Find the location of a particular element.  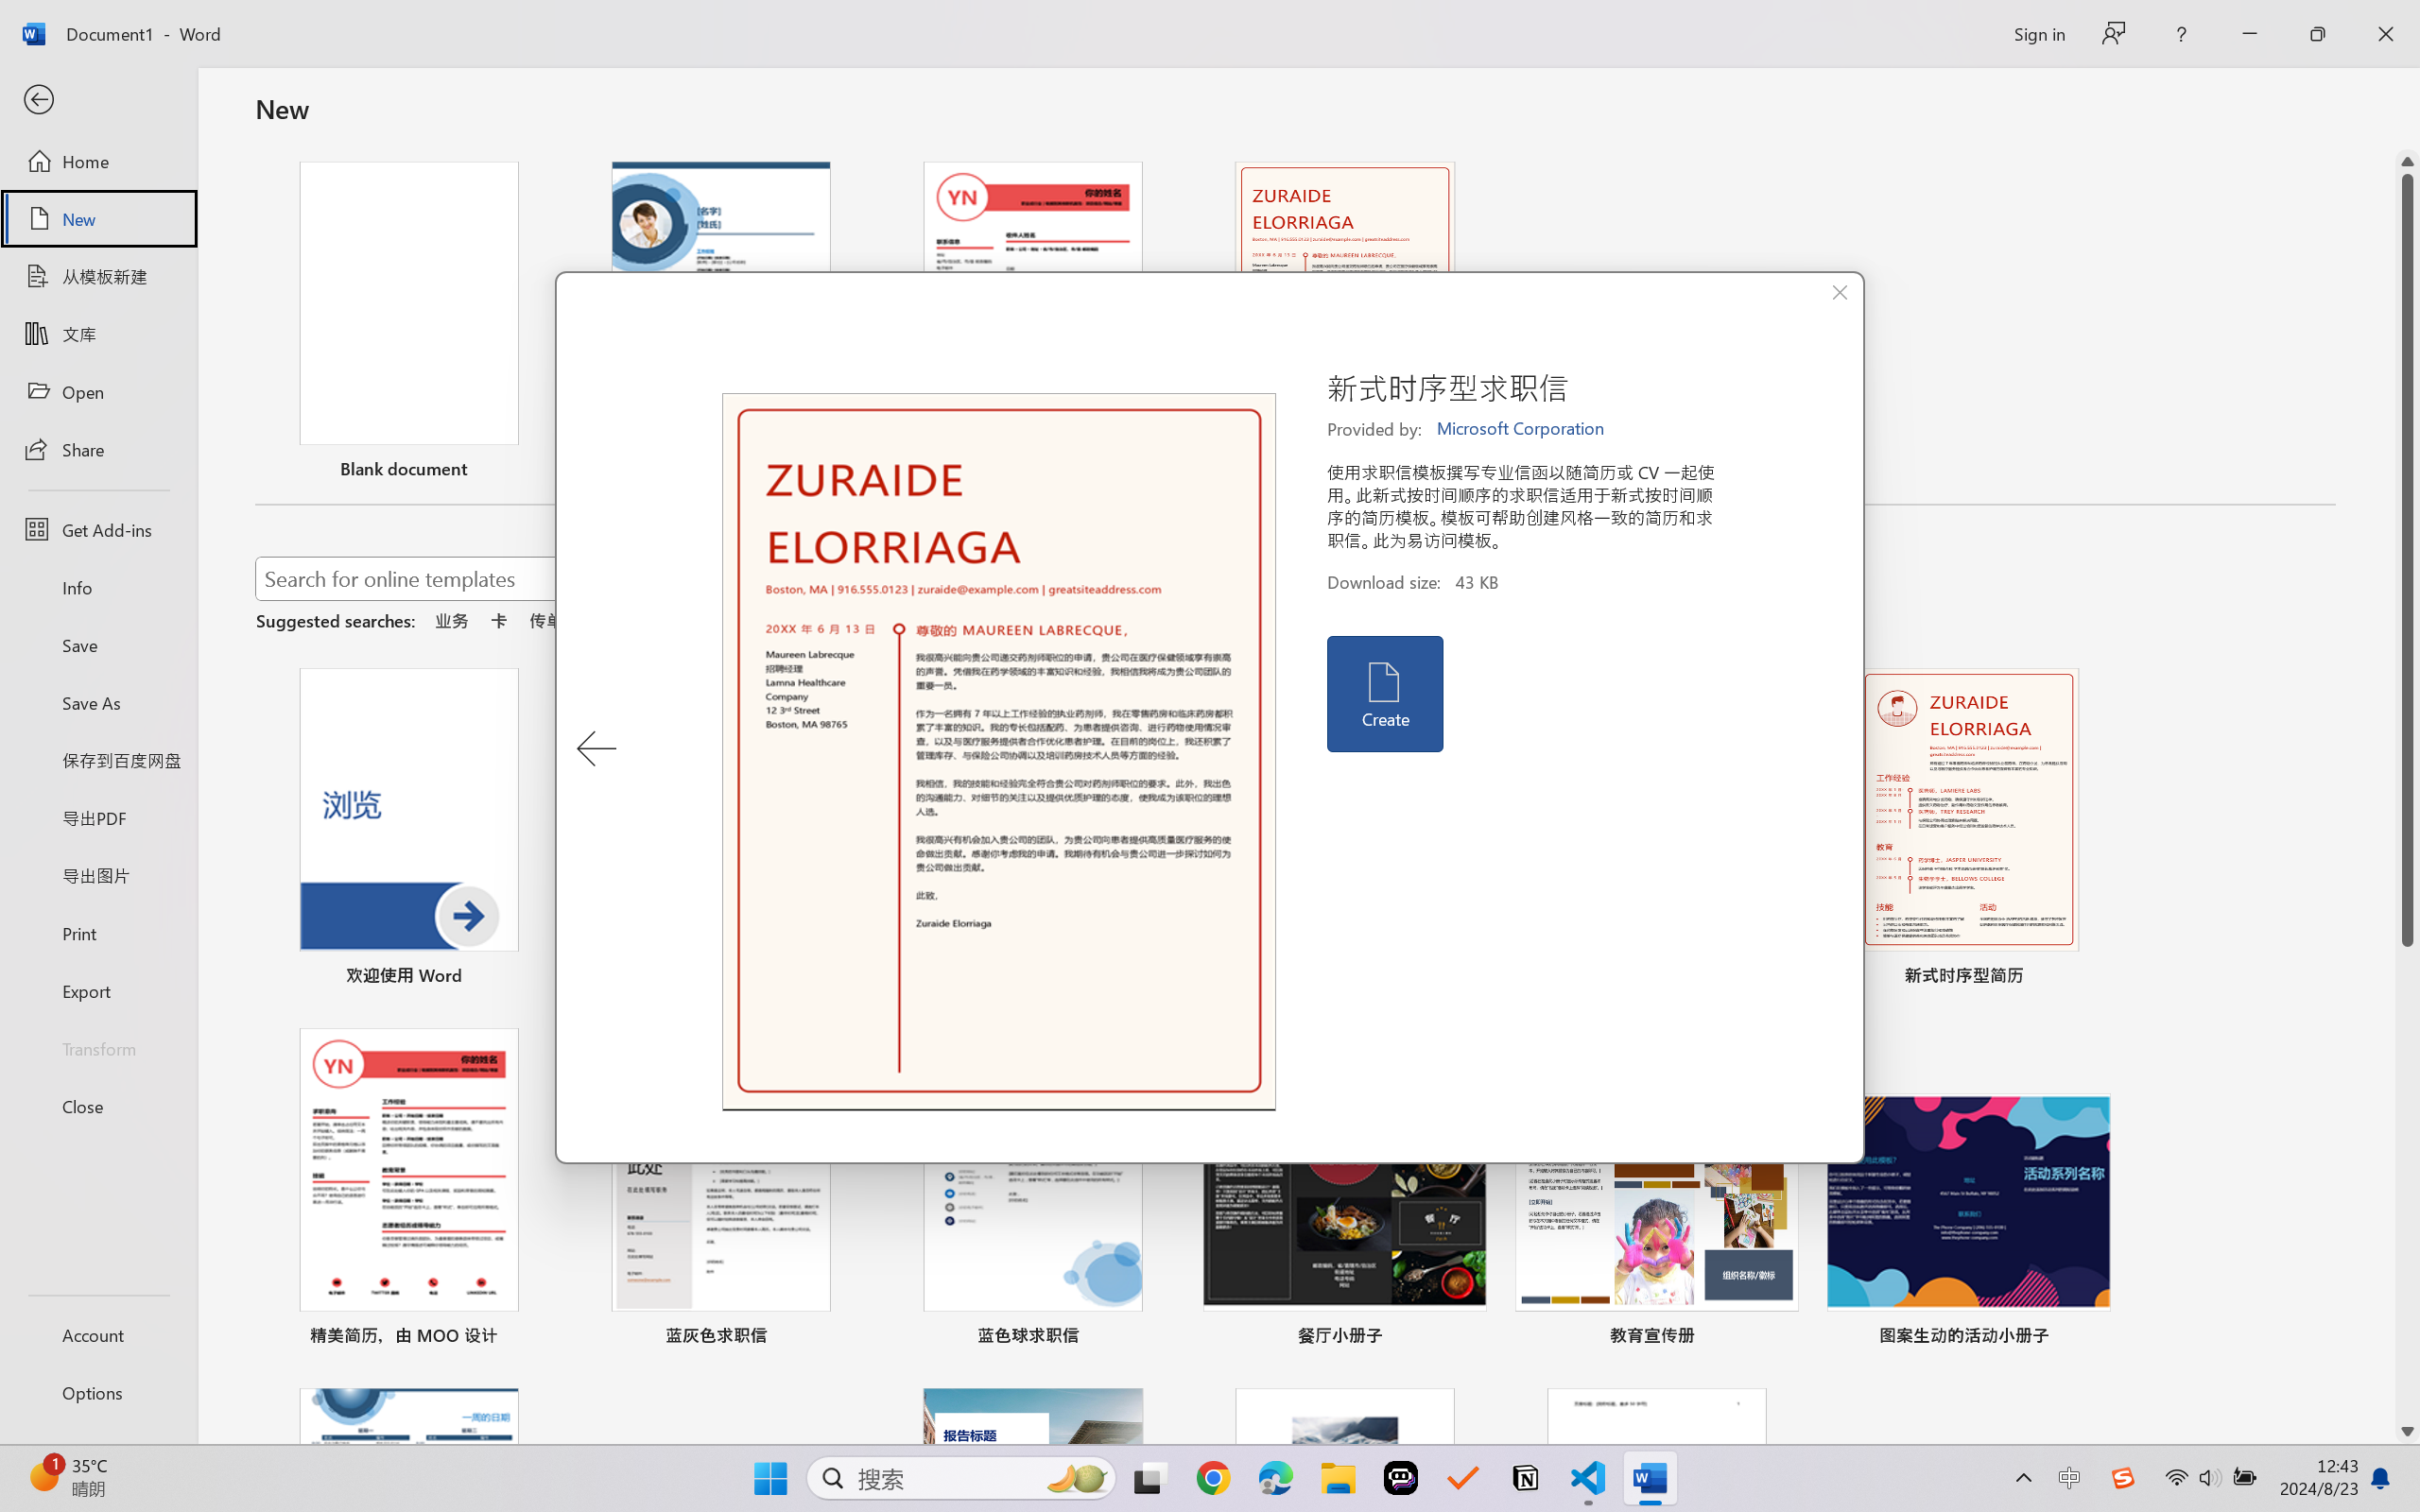

Unpin from list is located at coordinates (1469, 472).